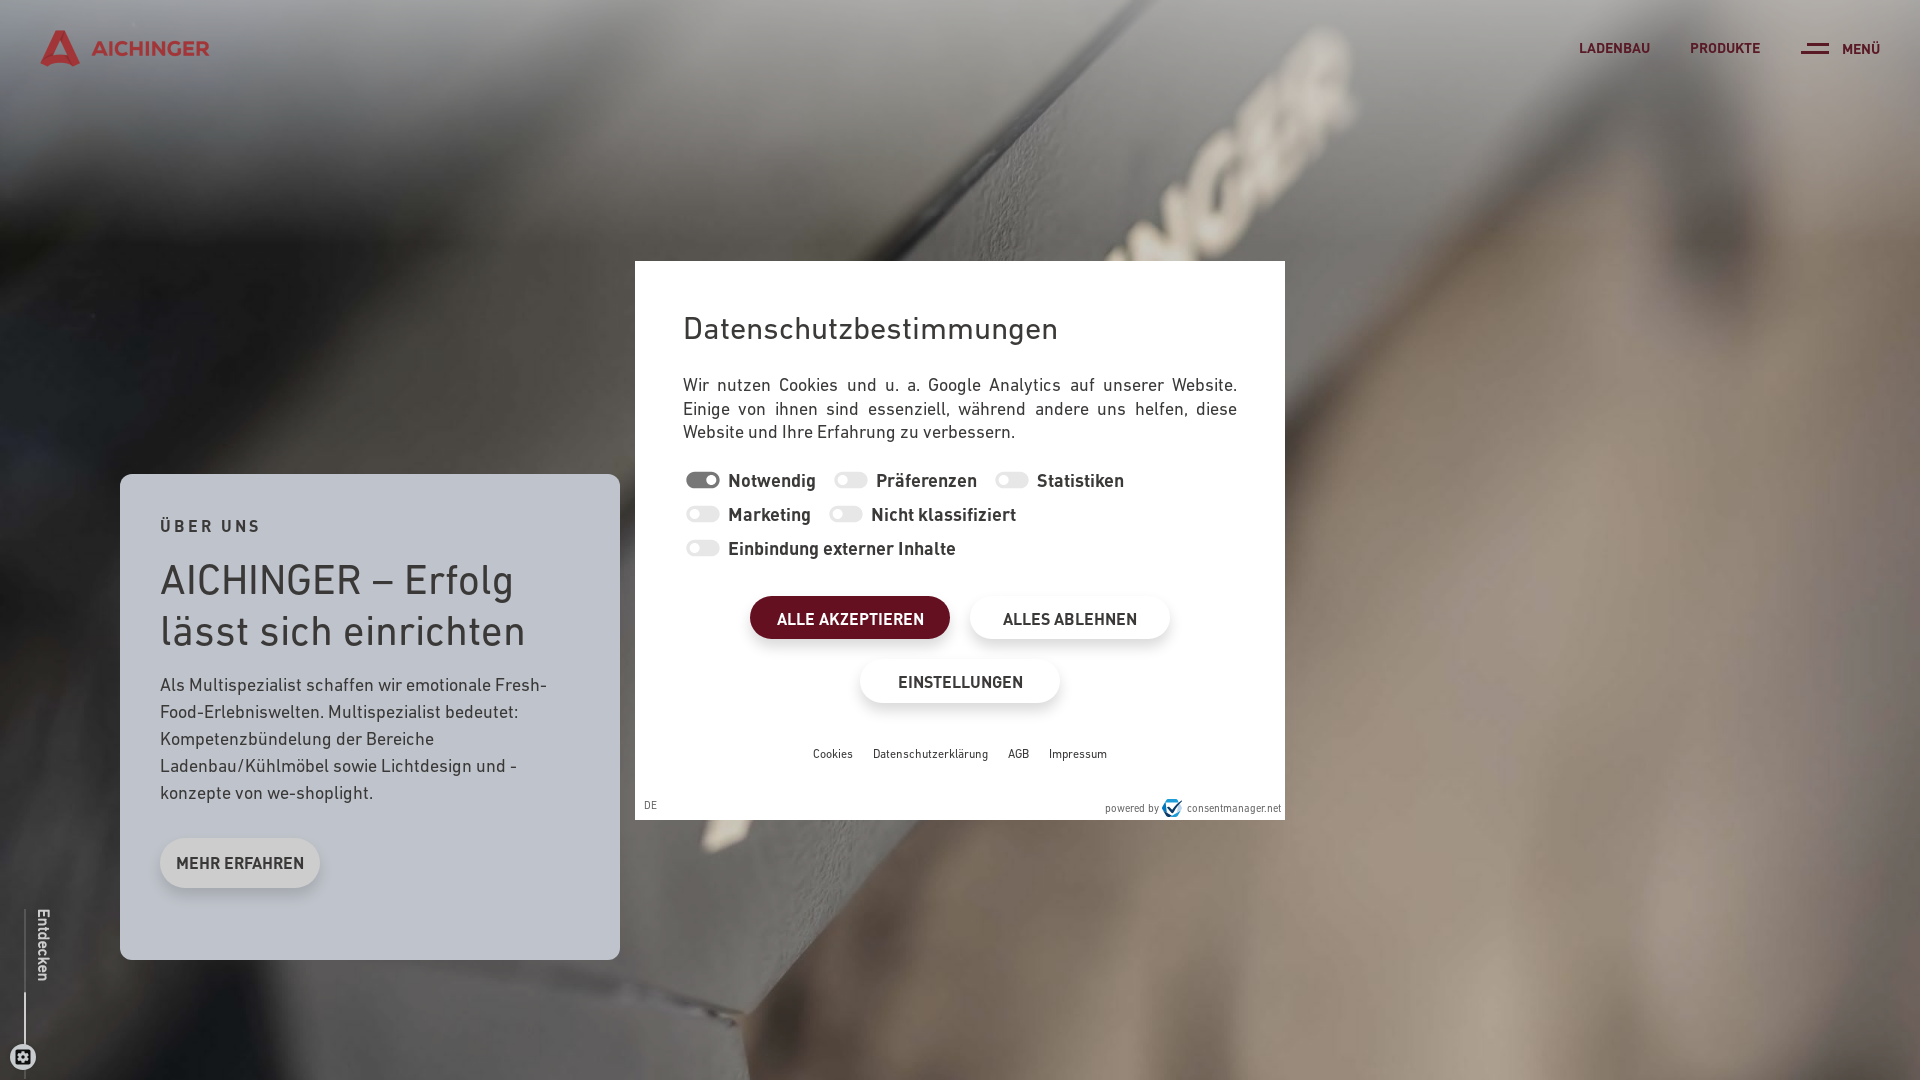 Image resolution: width=1920 pixels, height=1080 pixels. What do you see at coordinates (1614, 48) in the screenshot?
I see `LADENBAU` at bounding box center [1614, 48].